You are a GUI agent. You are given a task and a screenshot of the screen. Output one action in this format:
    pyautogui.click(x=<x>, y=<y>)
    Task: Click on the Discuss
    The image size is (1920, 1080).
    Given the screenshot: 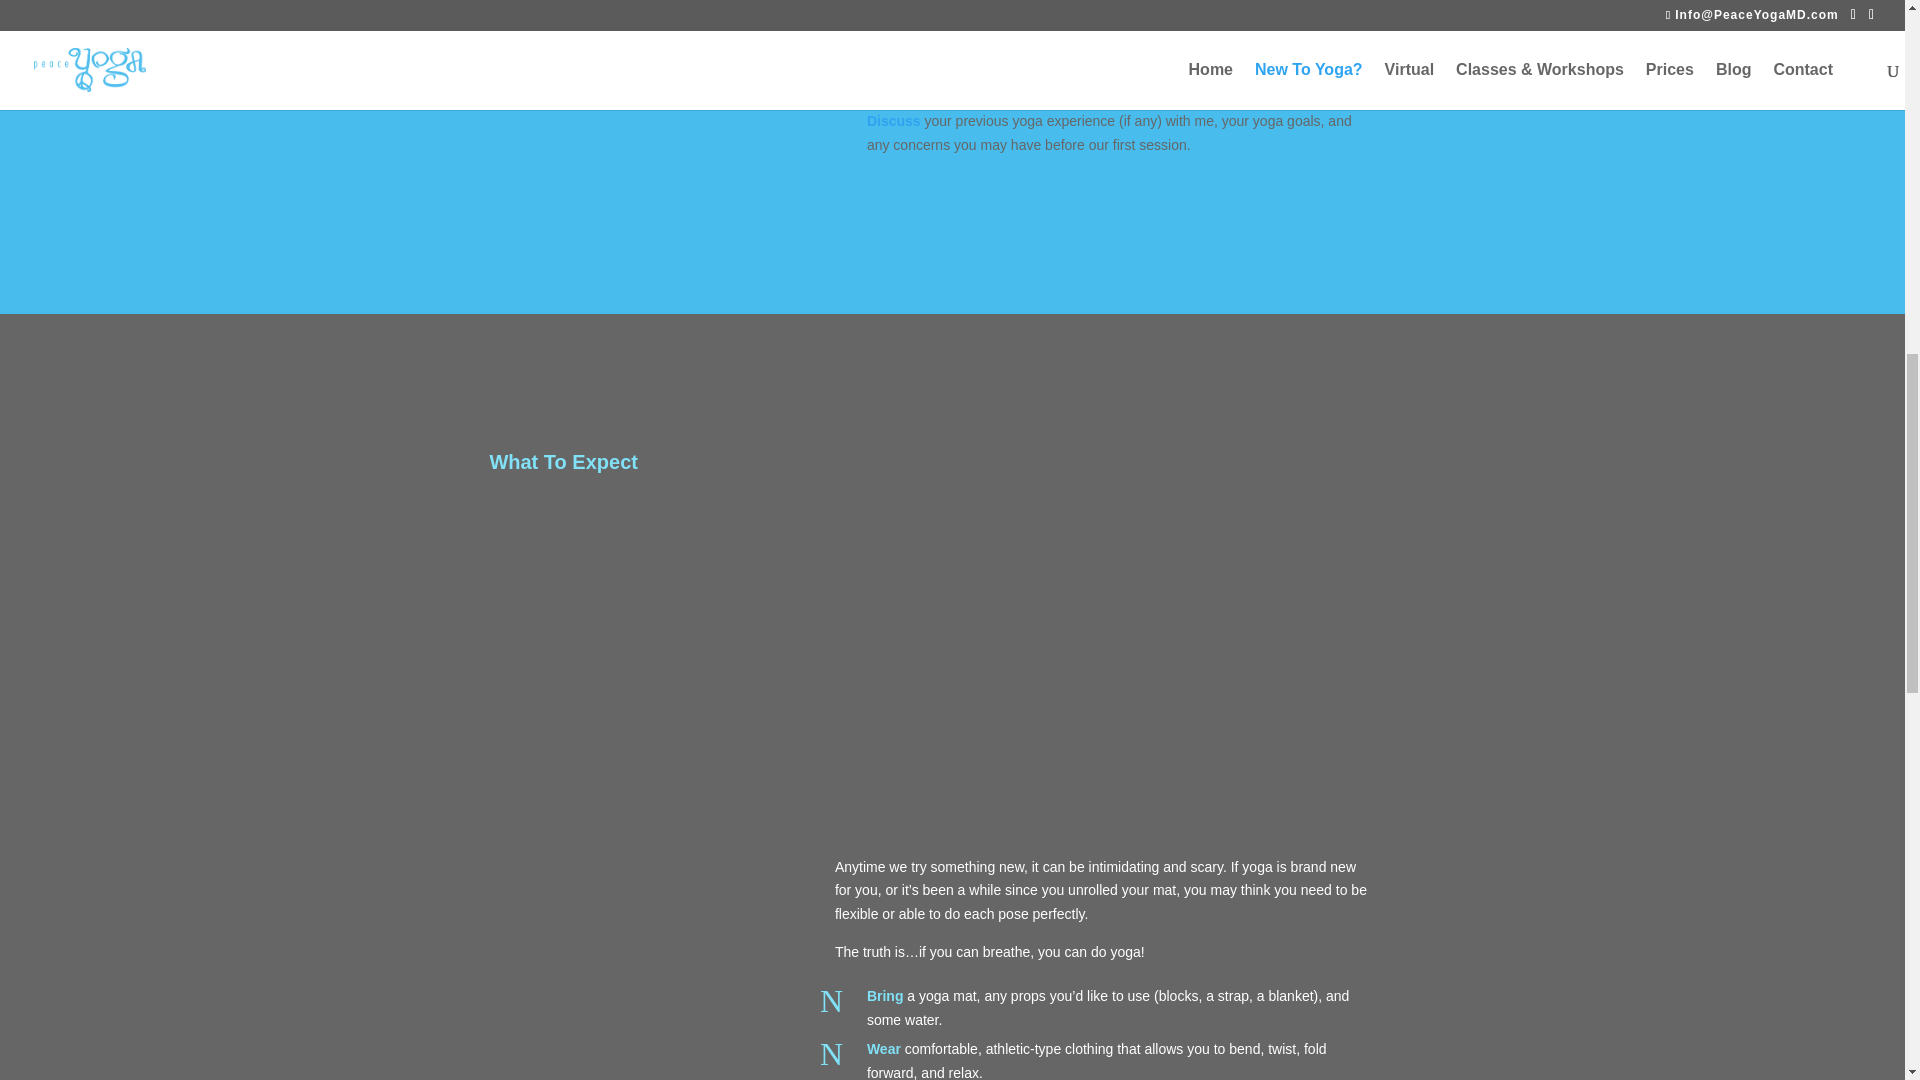 What is the action you would take?
    pyautogui.click(x=894, y=120)
    